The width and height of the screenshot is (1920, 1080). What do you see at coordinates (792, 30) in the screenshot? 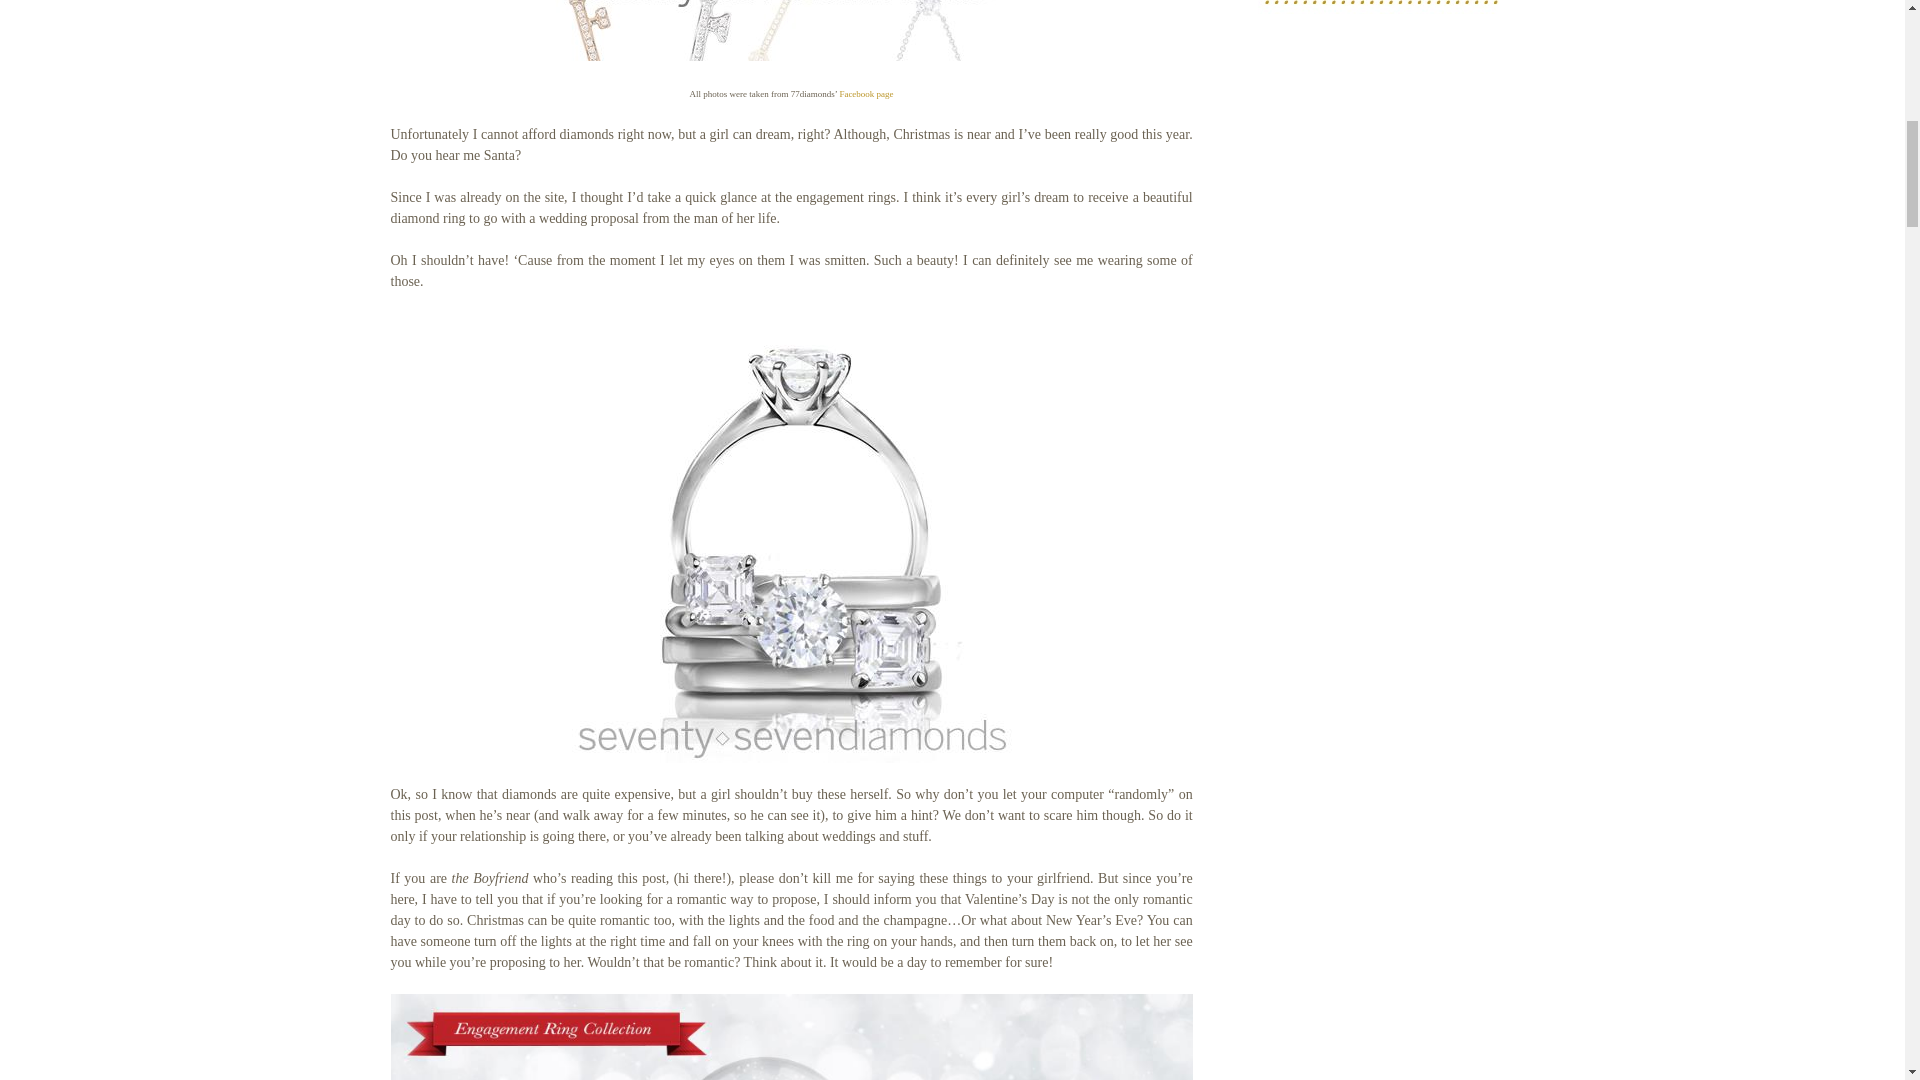
I see `77diamonds necklaces and pendants` at bounding box center [792, 30].